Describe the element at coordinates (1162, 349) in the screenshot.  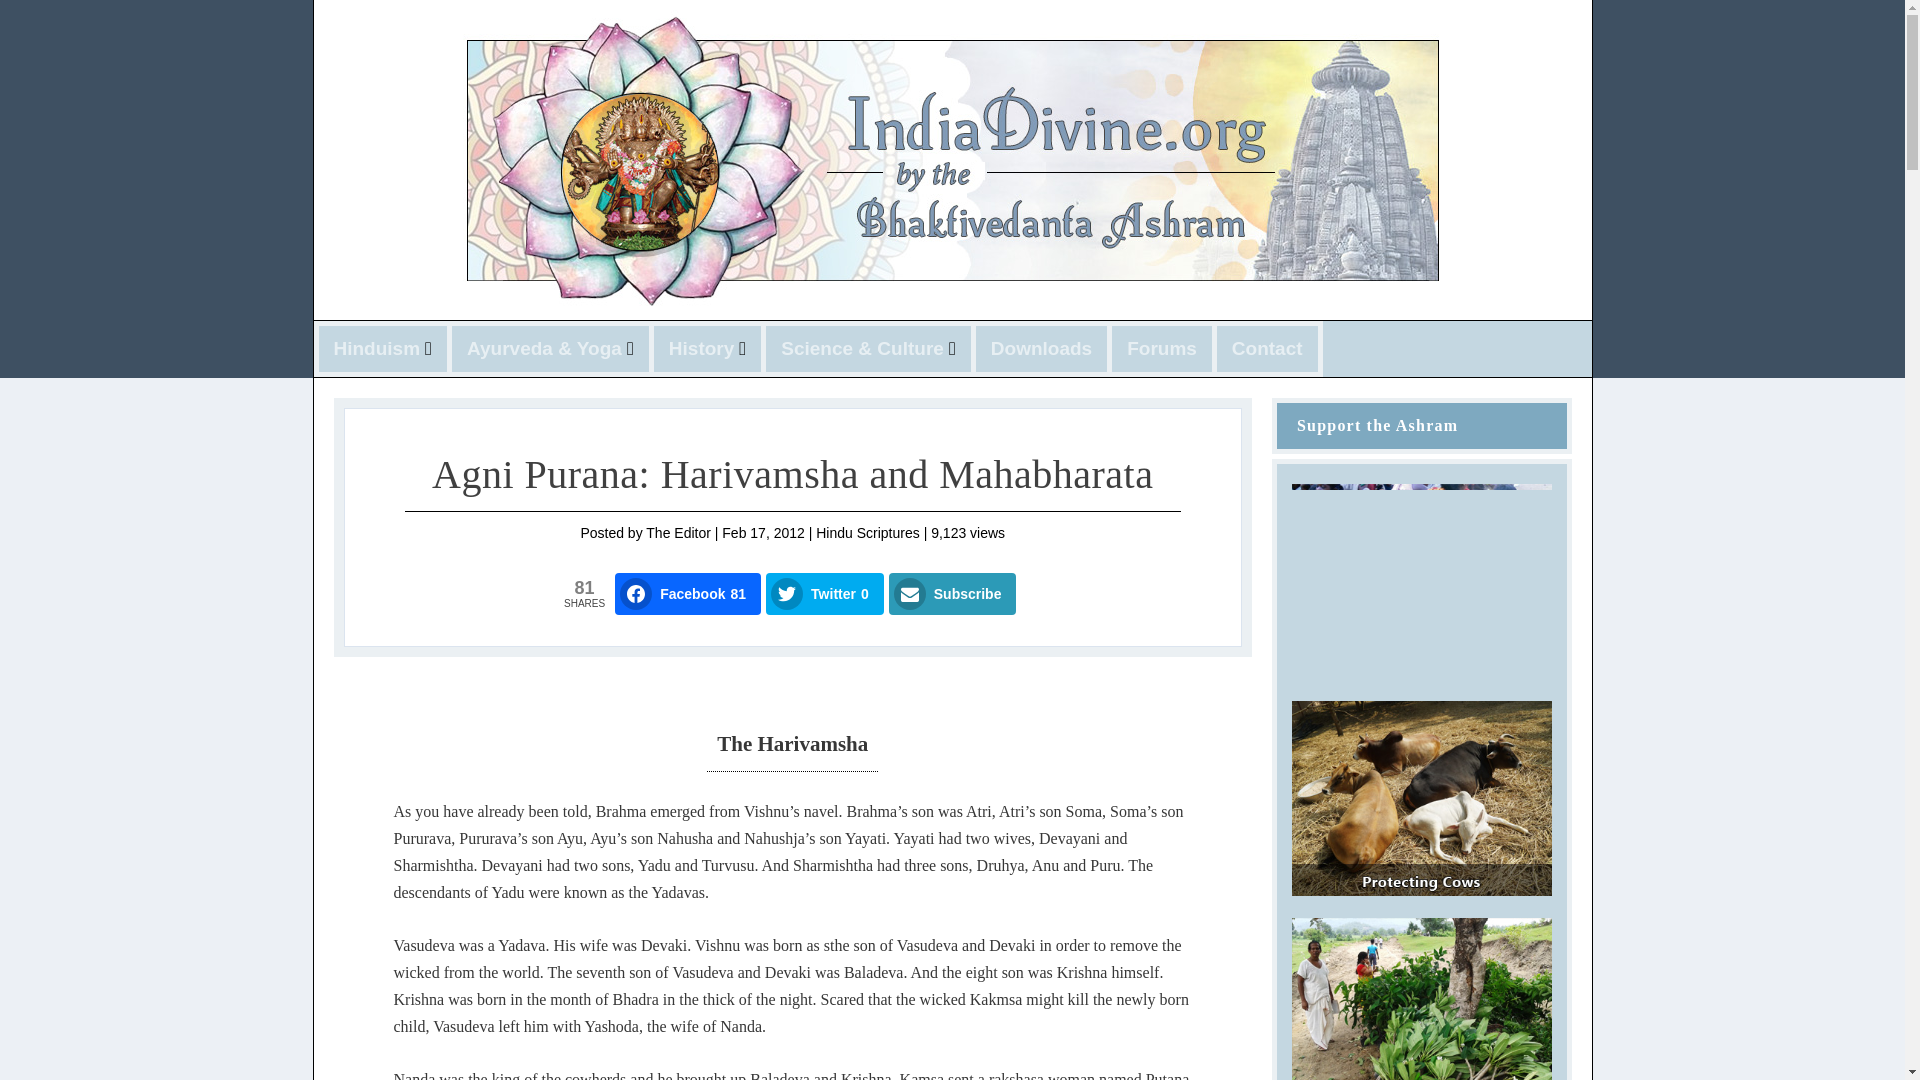
I see `Forums` at that location.